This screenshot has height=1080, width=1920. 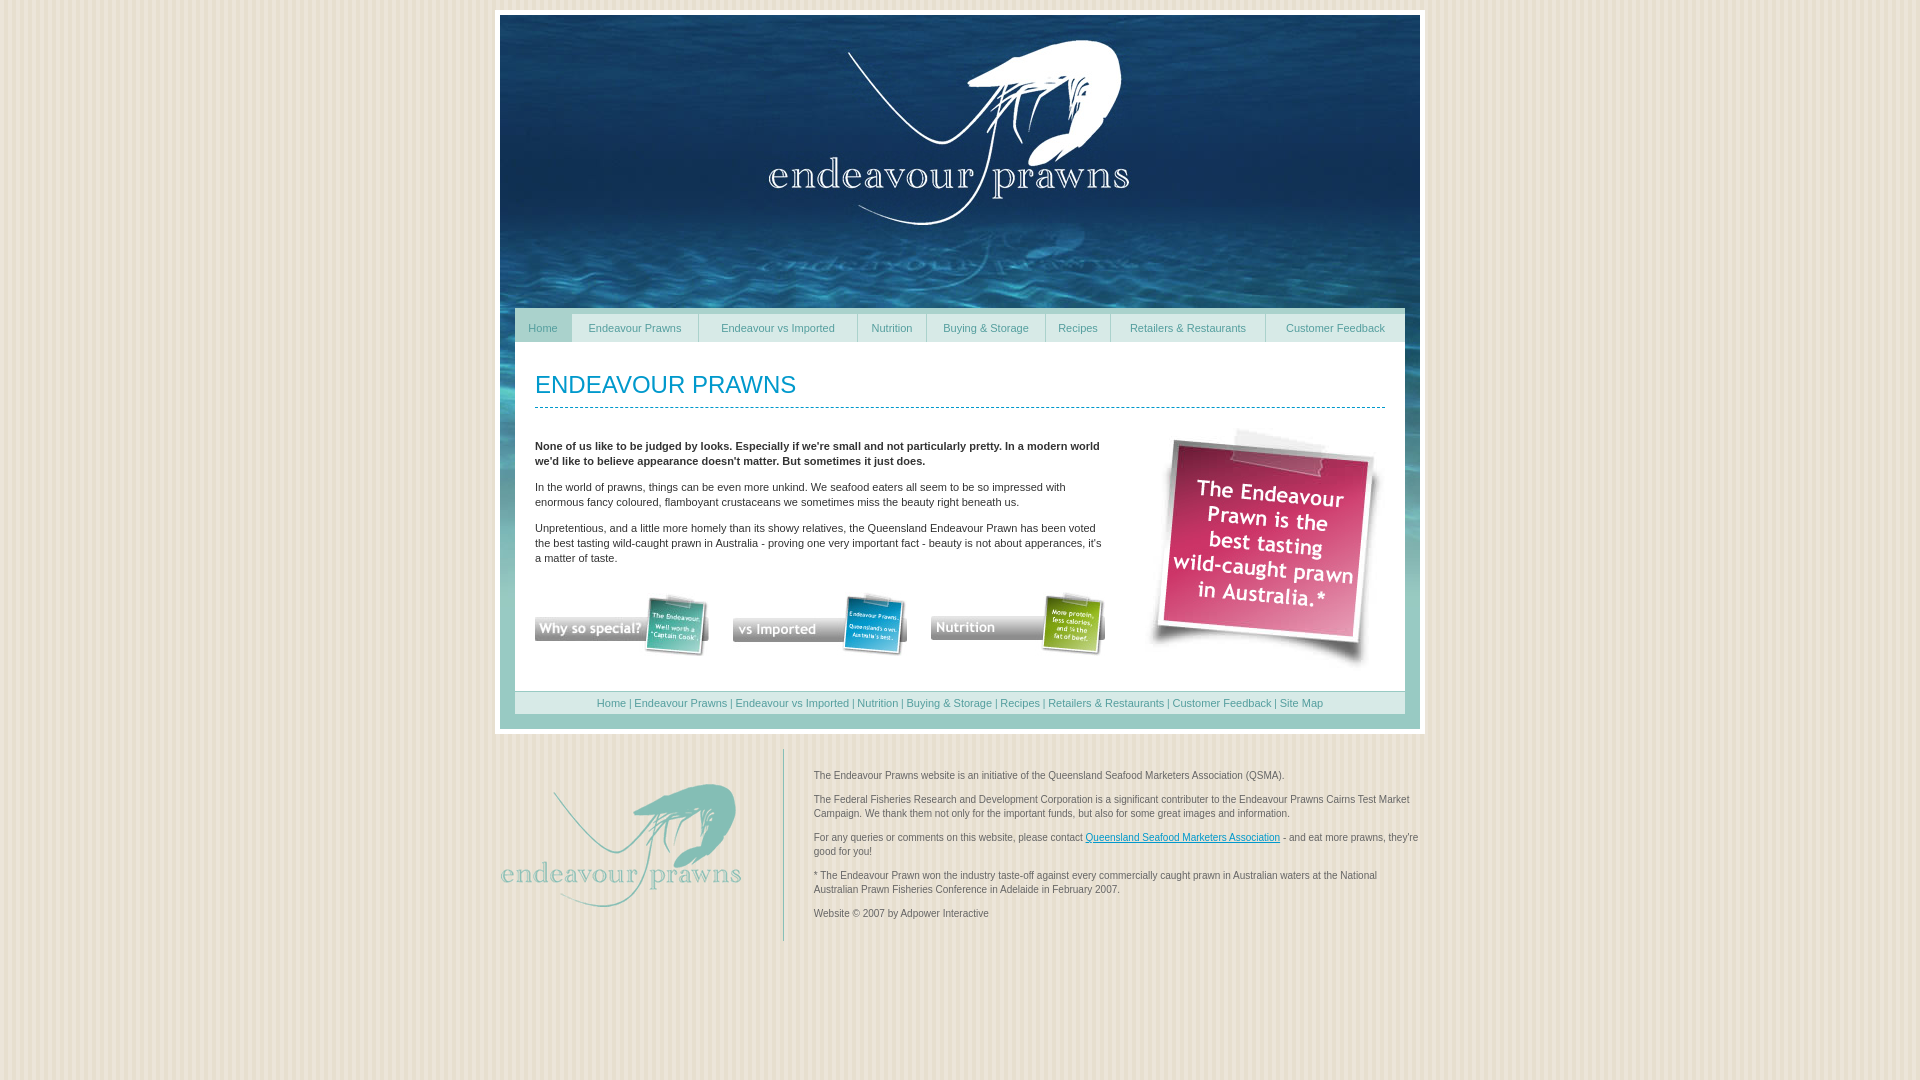 I want to click on Buying & Storage, so click(x=986, y=328).